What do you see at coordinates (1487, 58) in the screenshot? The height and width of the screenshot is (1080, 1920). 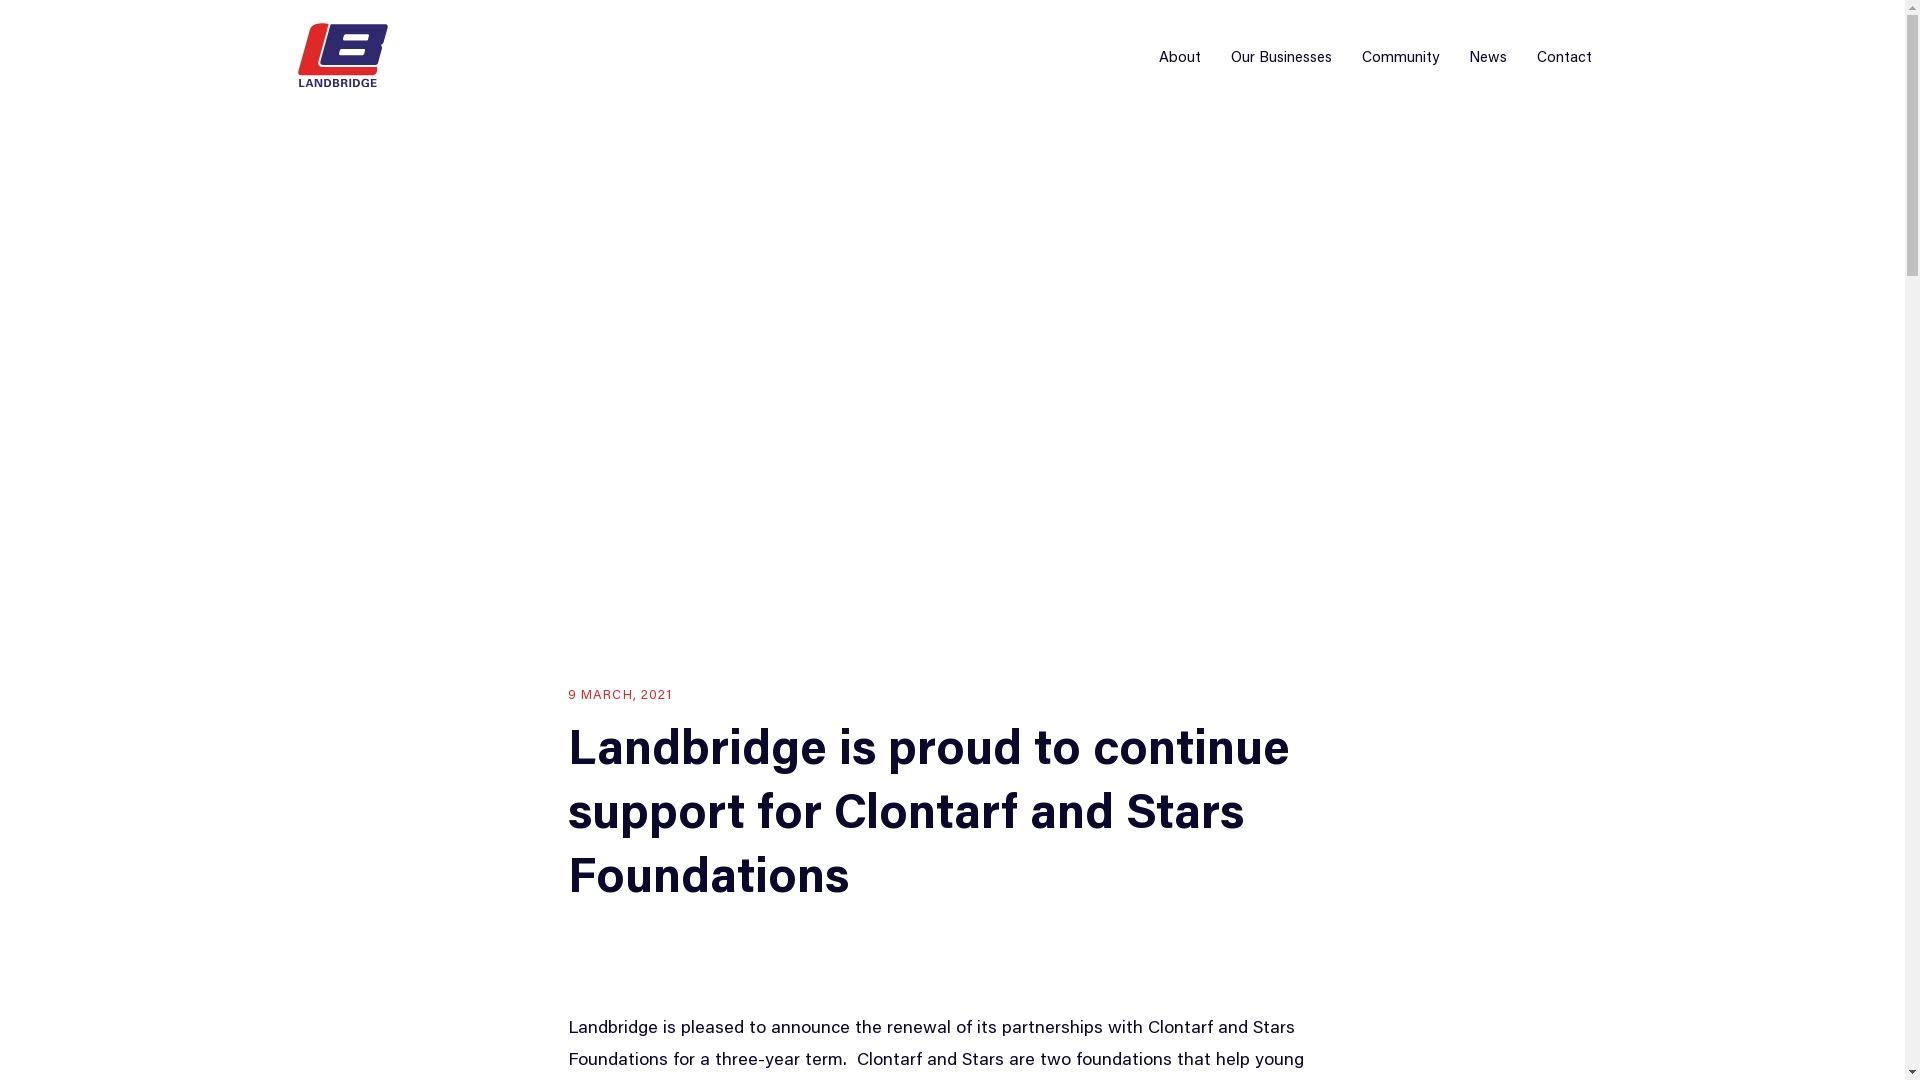 I see `News` at bounding box center [1487, 58].